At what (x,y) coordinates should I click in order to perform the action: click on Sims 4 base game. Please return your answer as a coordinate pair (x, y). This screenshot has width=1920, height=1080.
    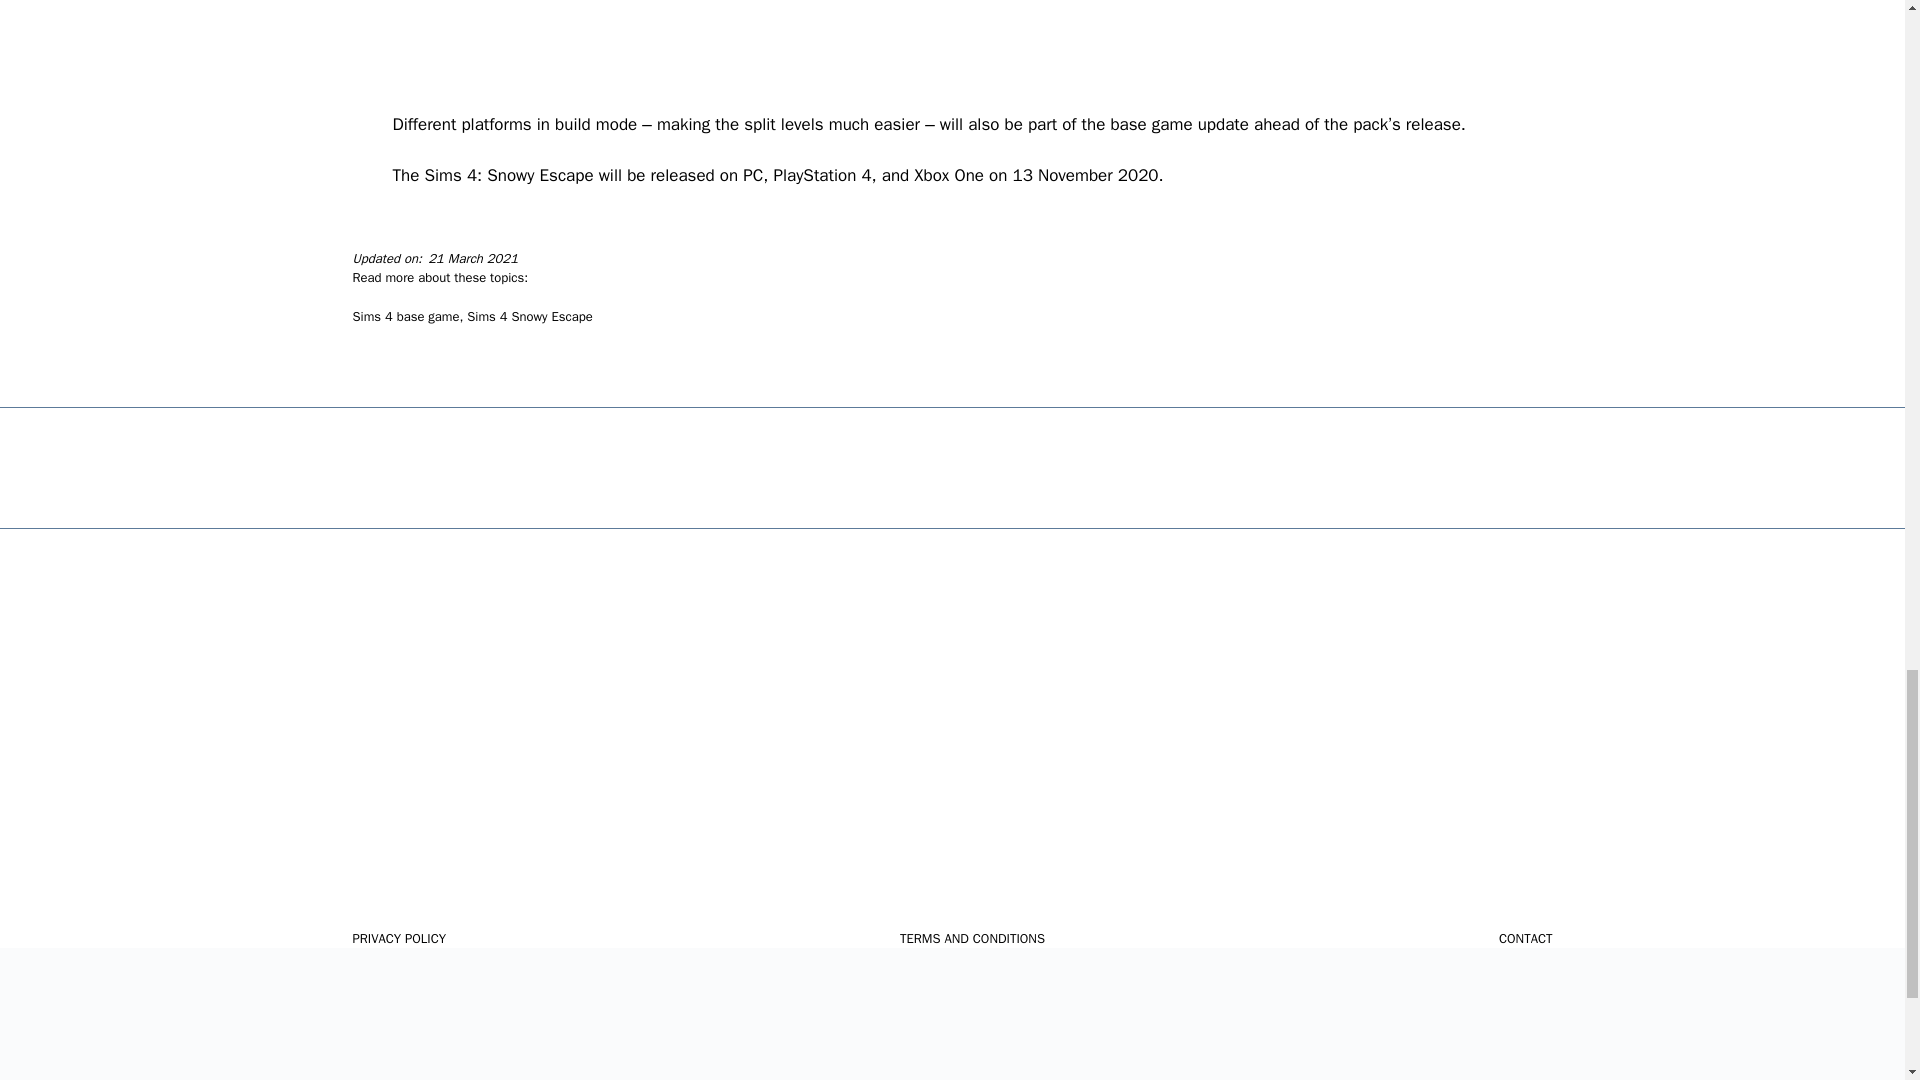
    Looking at the image, I should click on (404, 316).